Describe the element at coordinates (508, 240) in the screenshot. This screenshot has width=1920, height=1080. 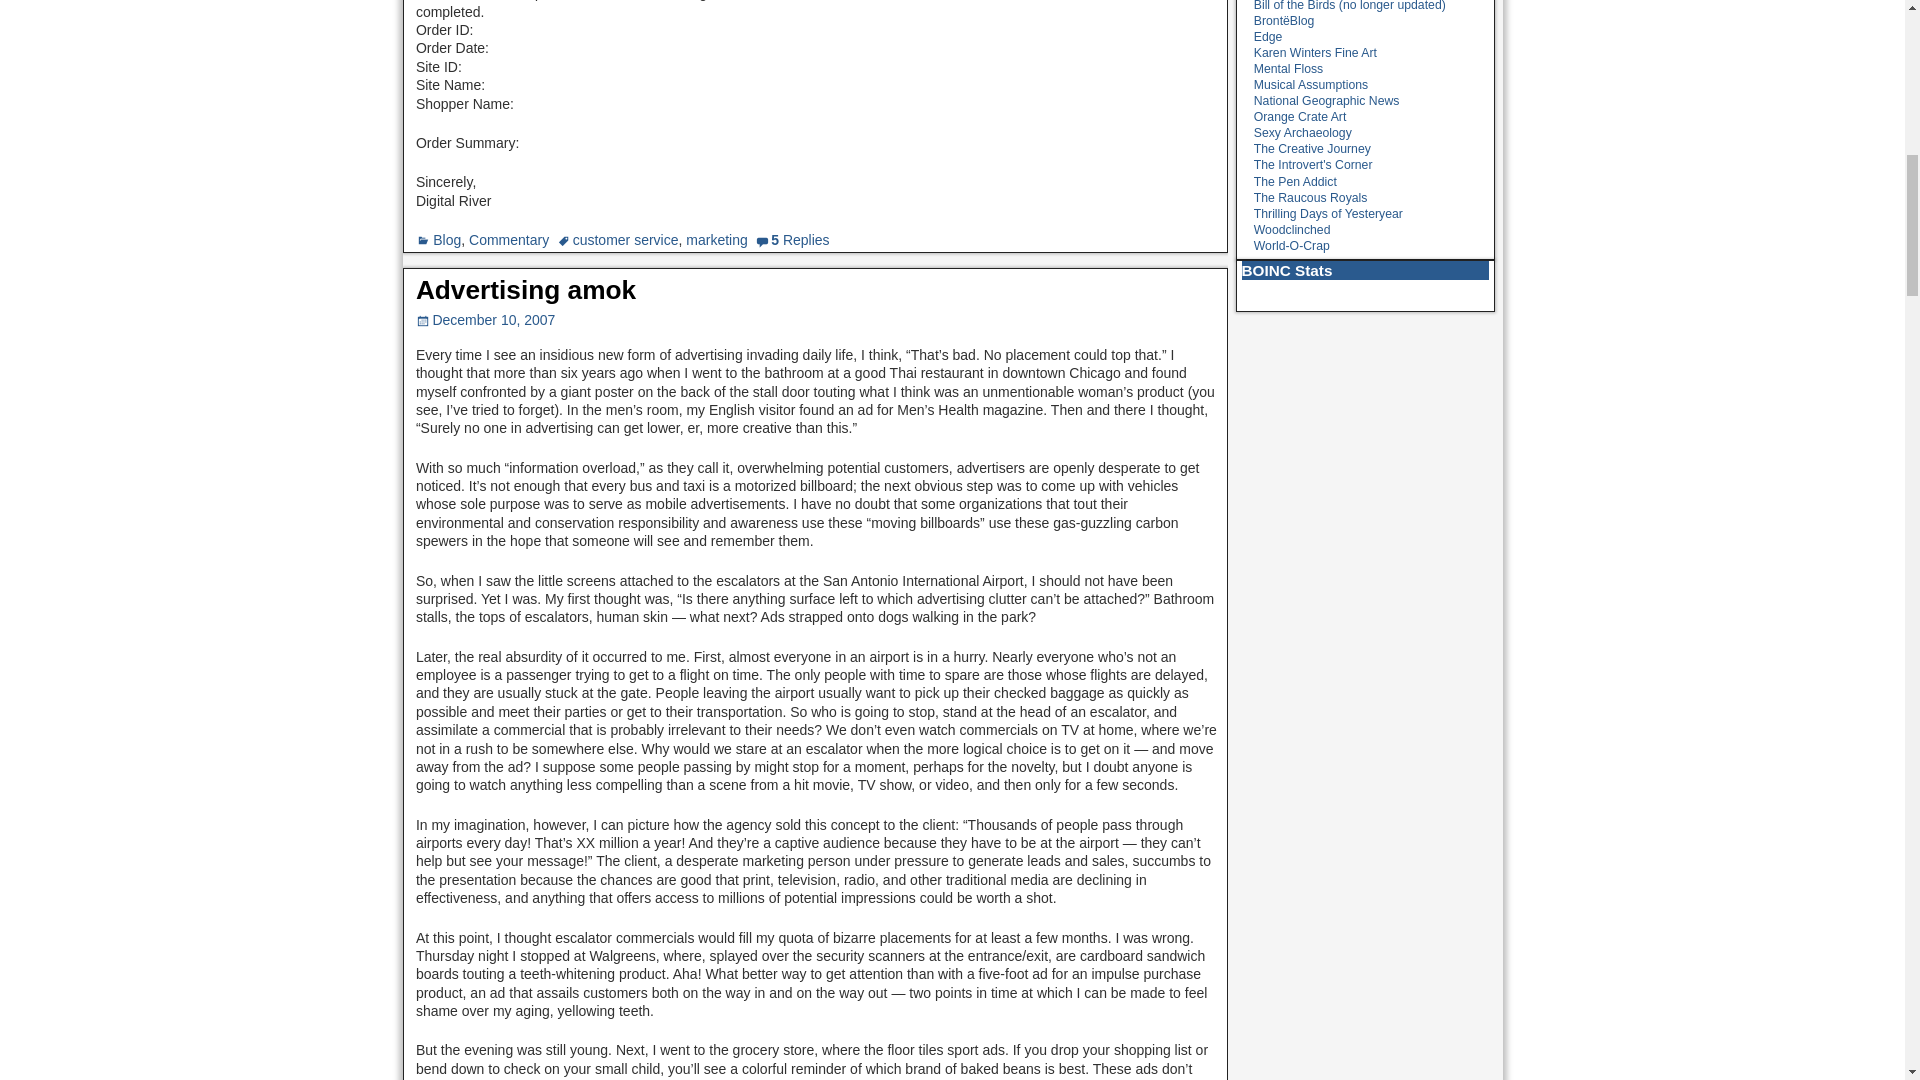
I see `Commentary` at that location.